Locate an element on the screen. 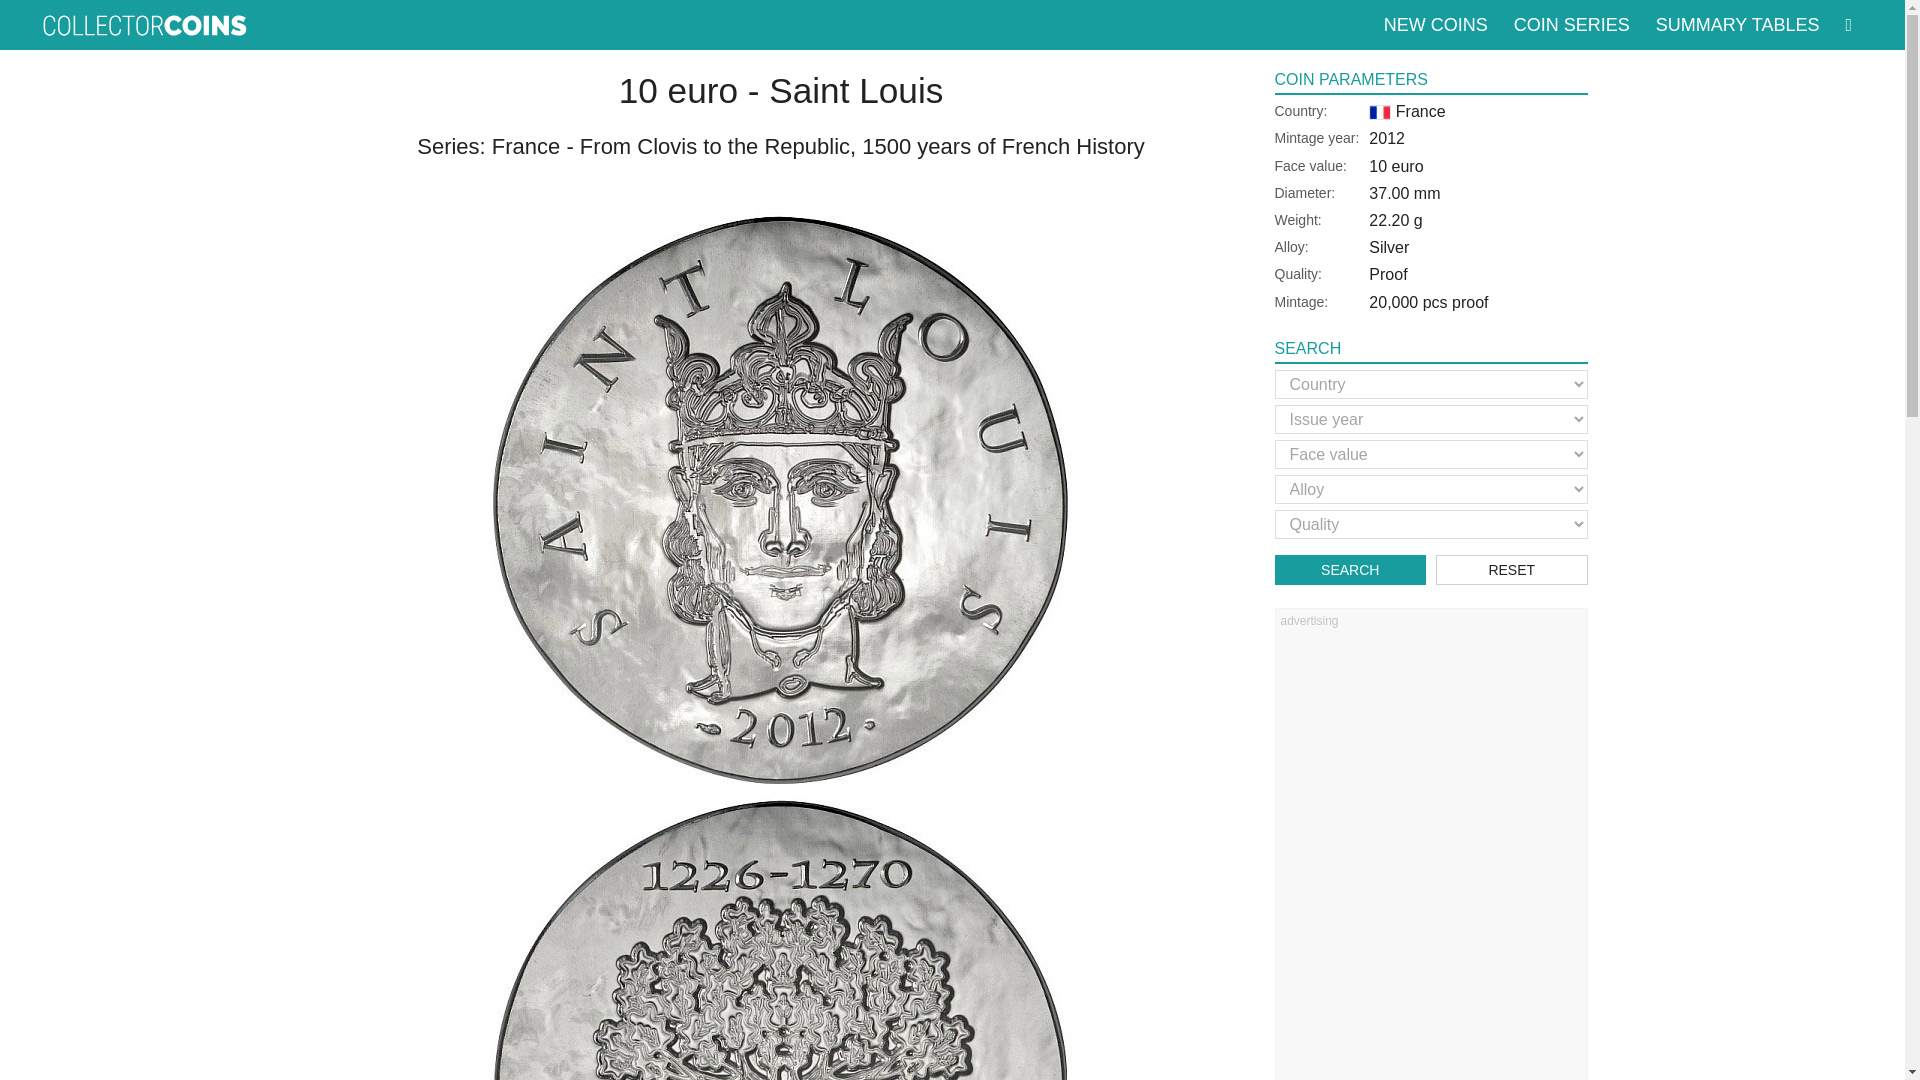  10 euro is located at coordinates (1395, 166).